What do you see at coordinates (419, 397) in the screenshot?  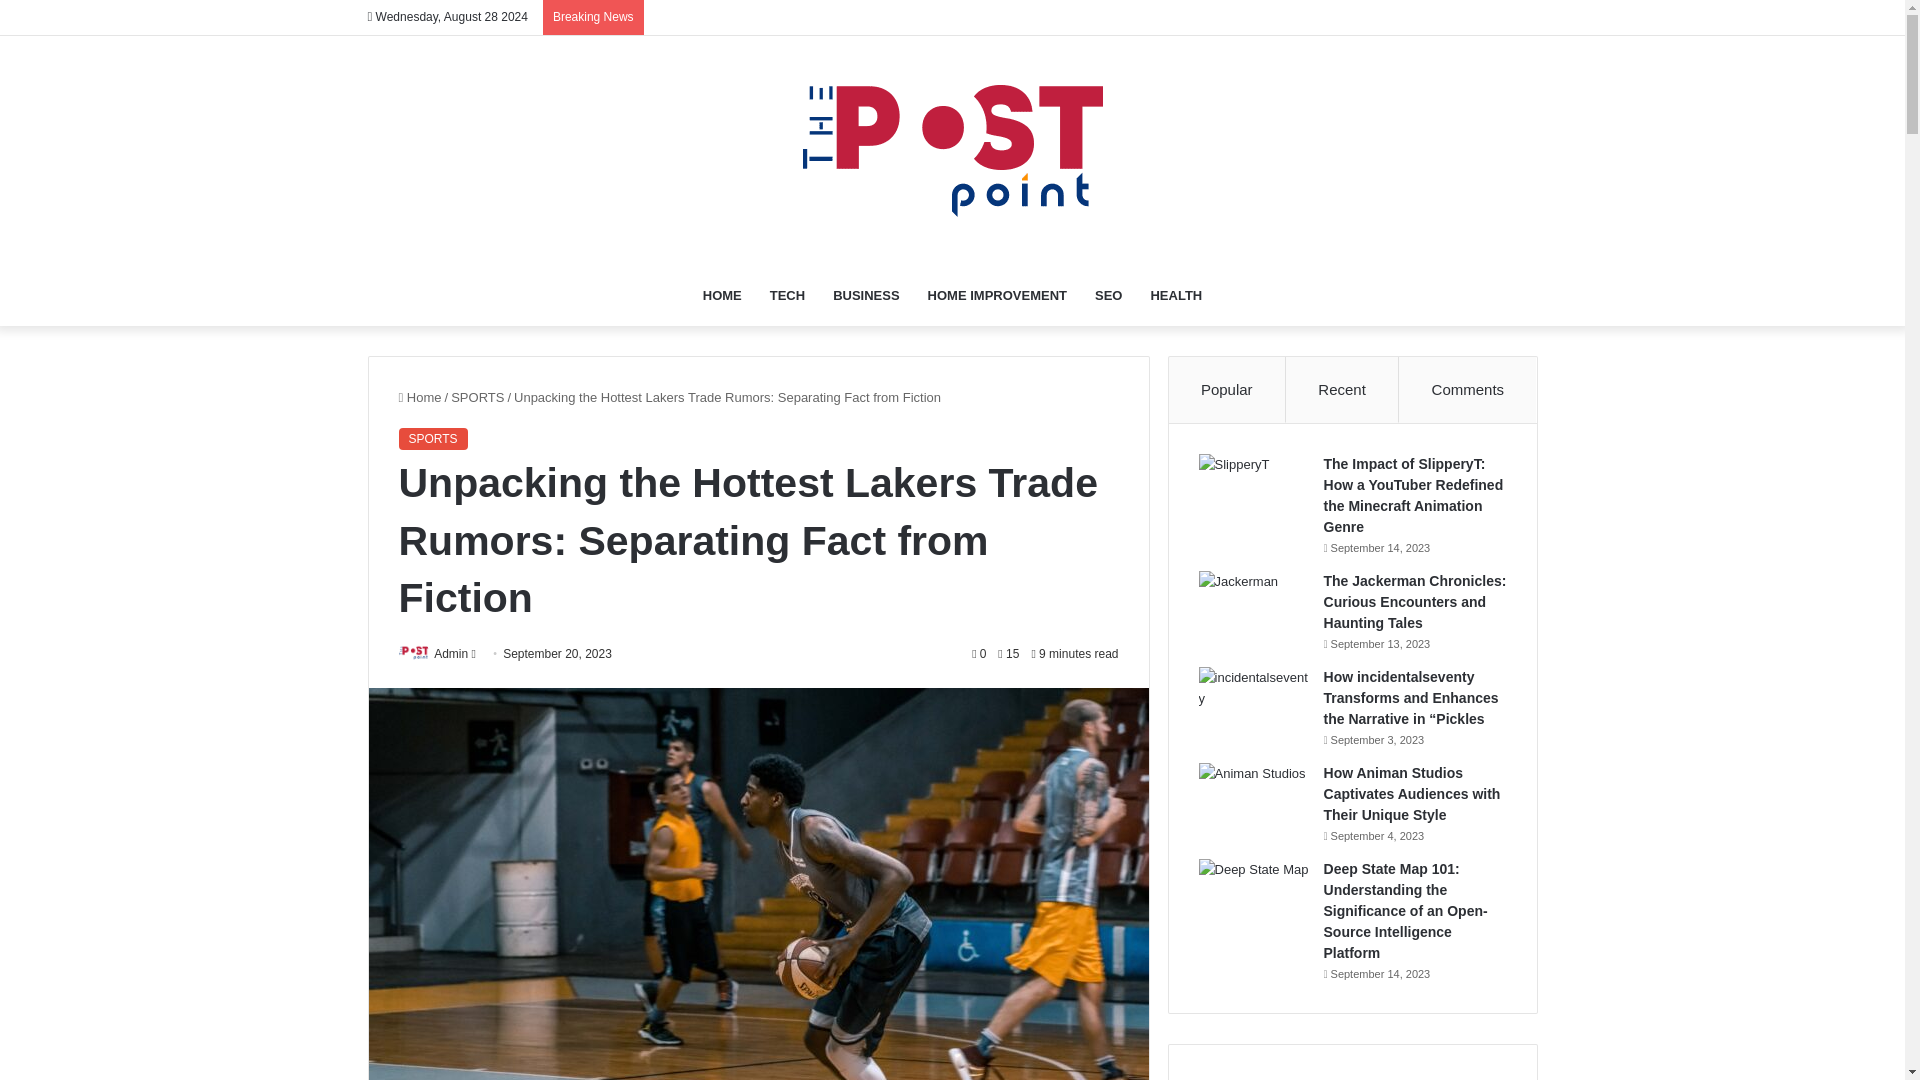 I see `Home` at bounding box center [419, 397].